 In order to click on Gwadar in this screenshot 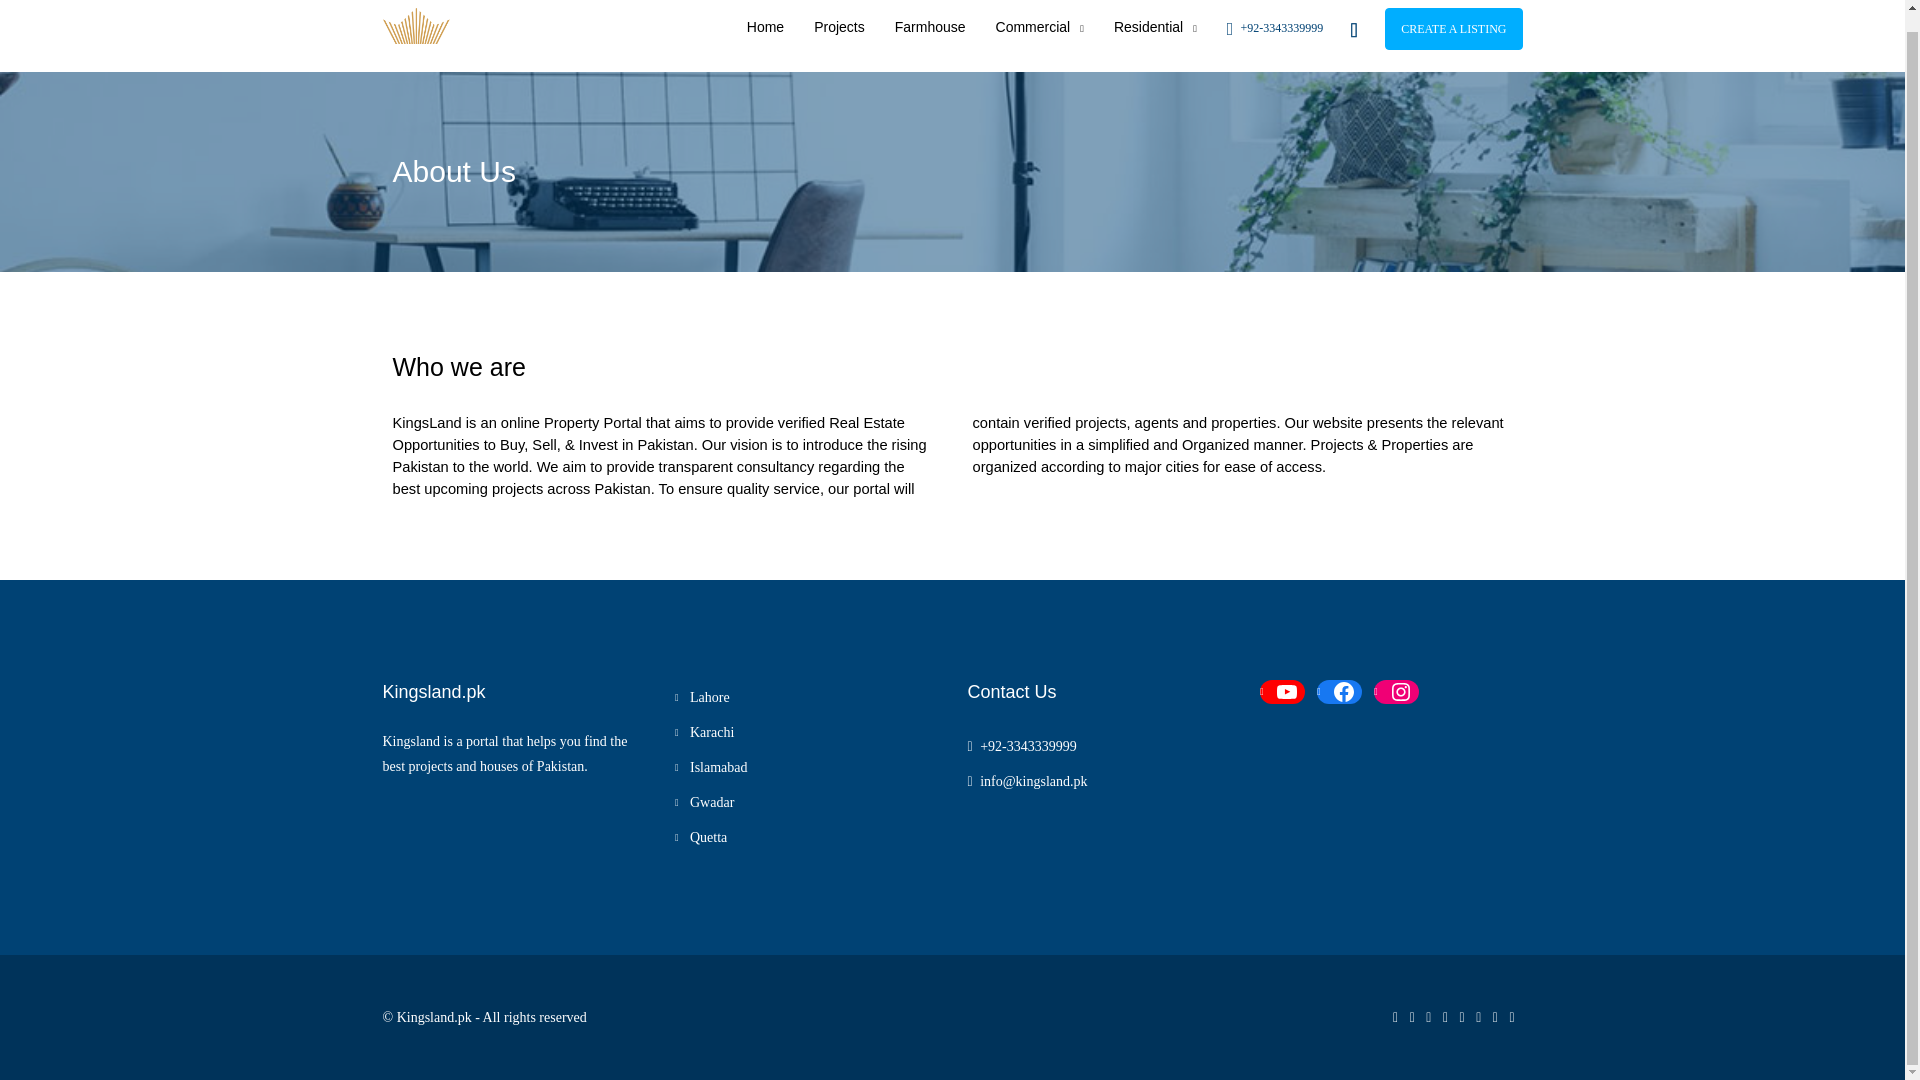, I will do `click(704, 802)`.